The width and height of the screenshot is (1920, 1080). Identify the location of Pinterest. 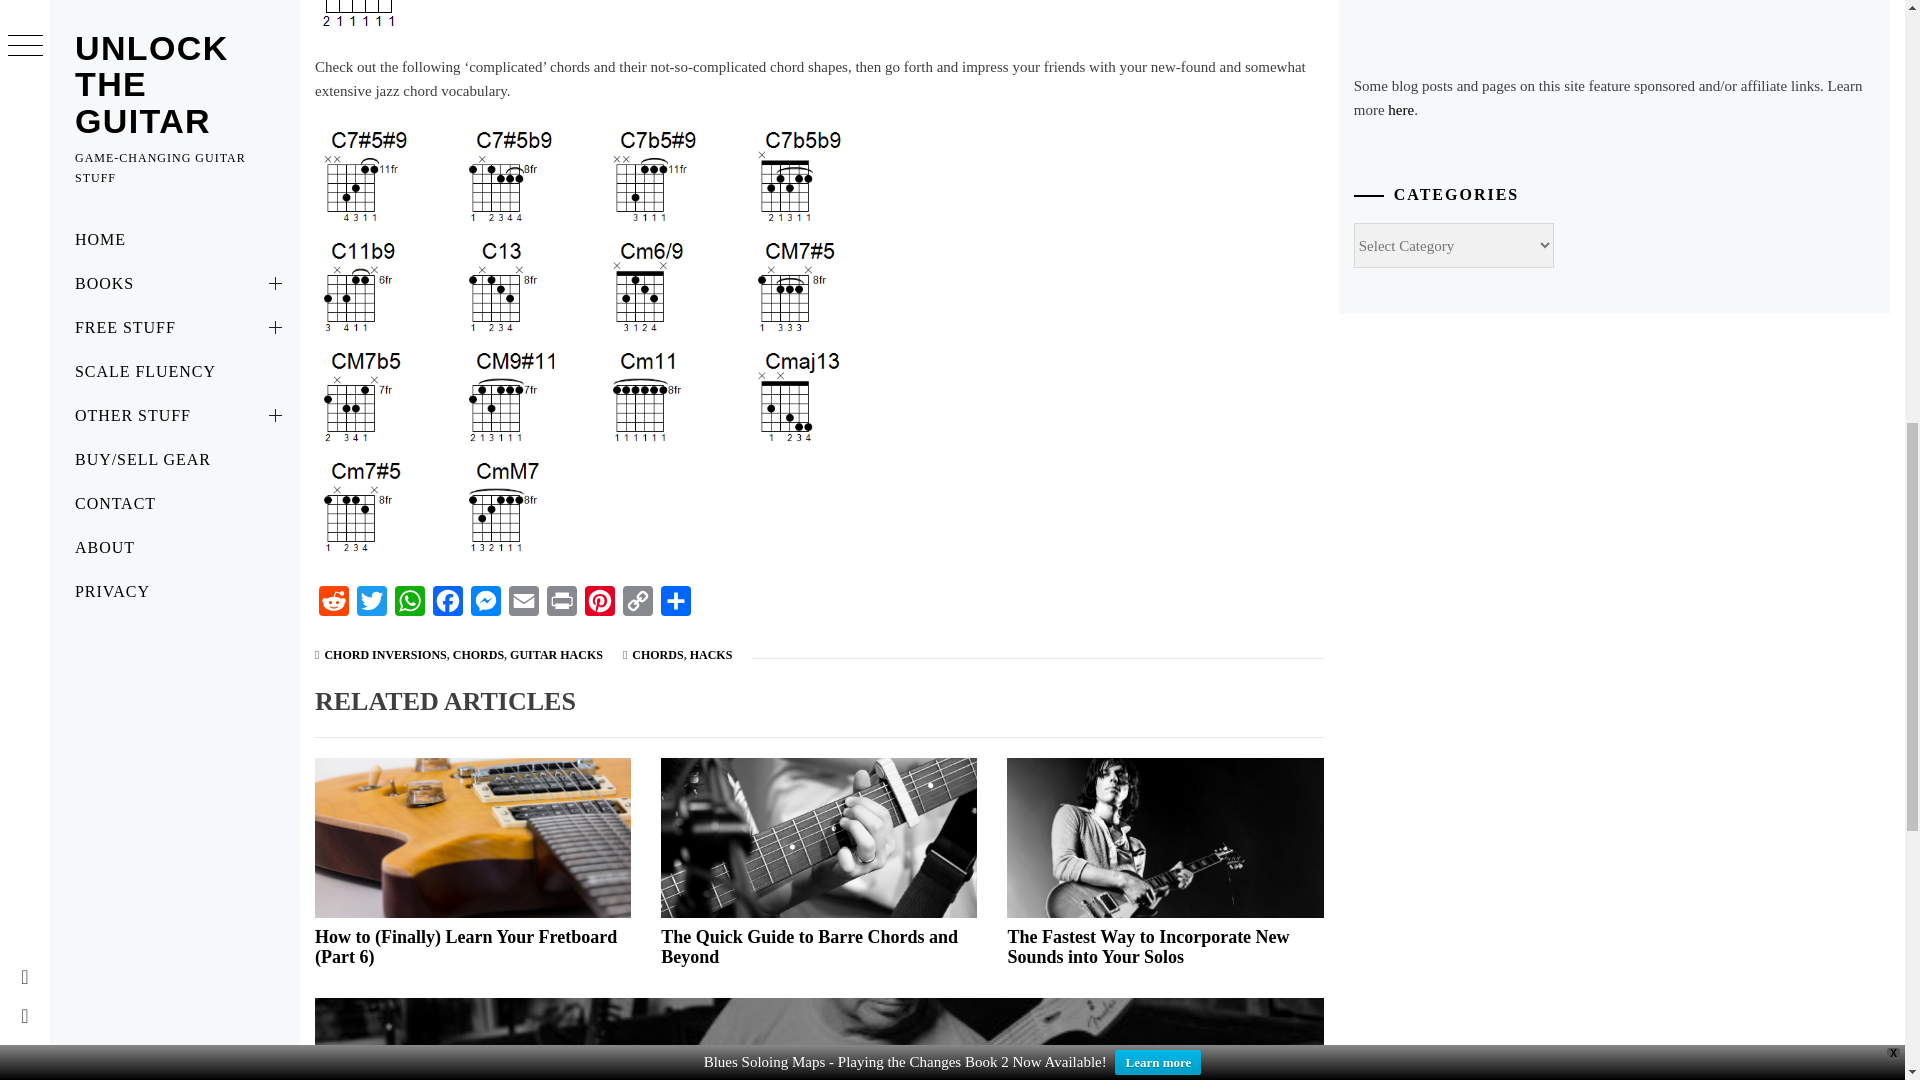
(600, 606).